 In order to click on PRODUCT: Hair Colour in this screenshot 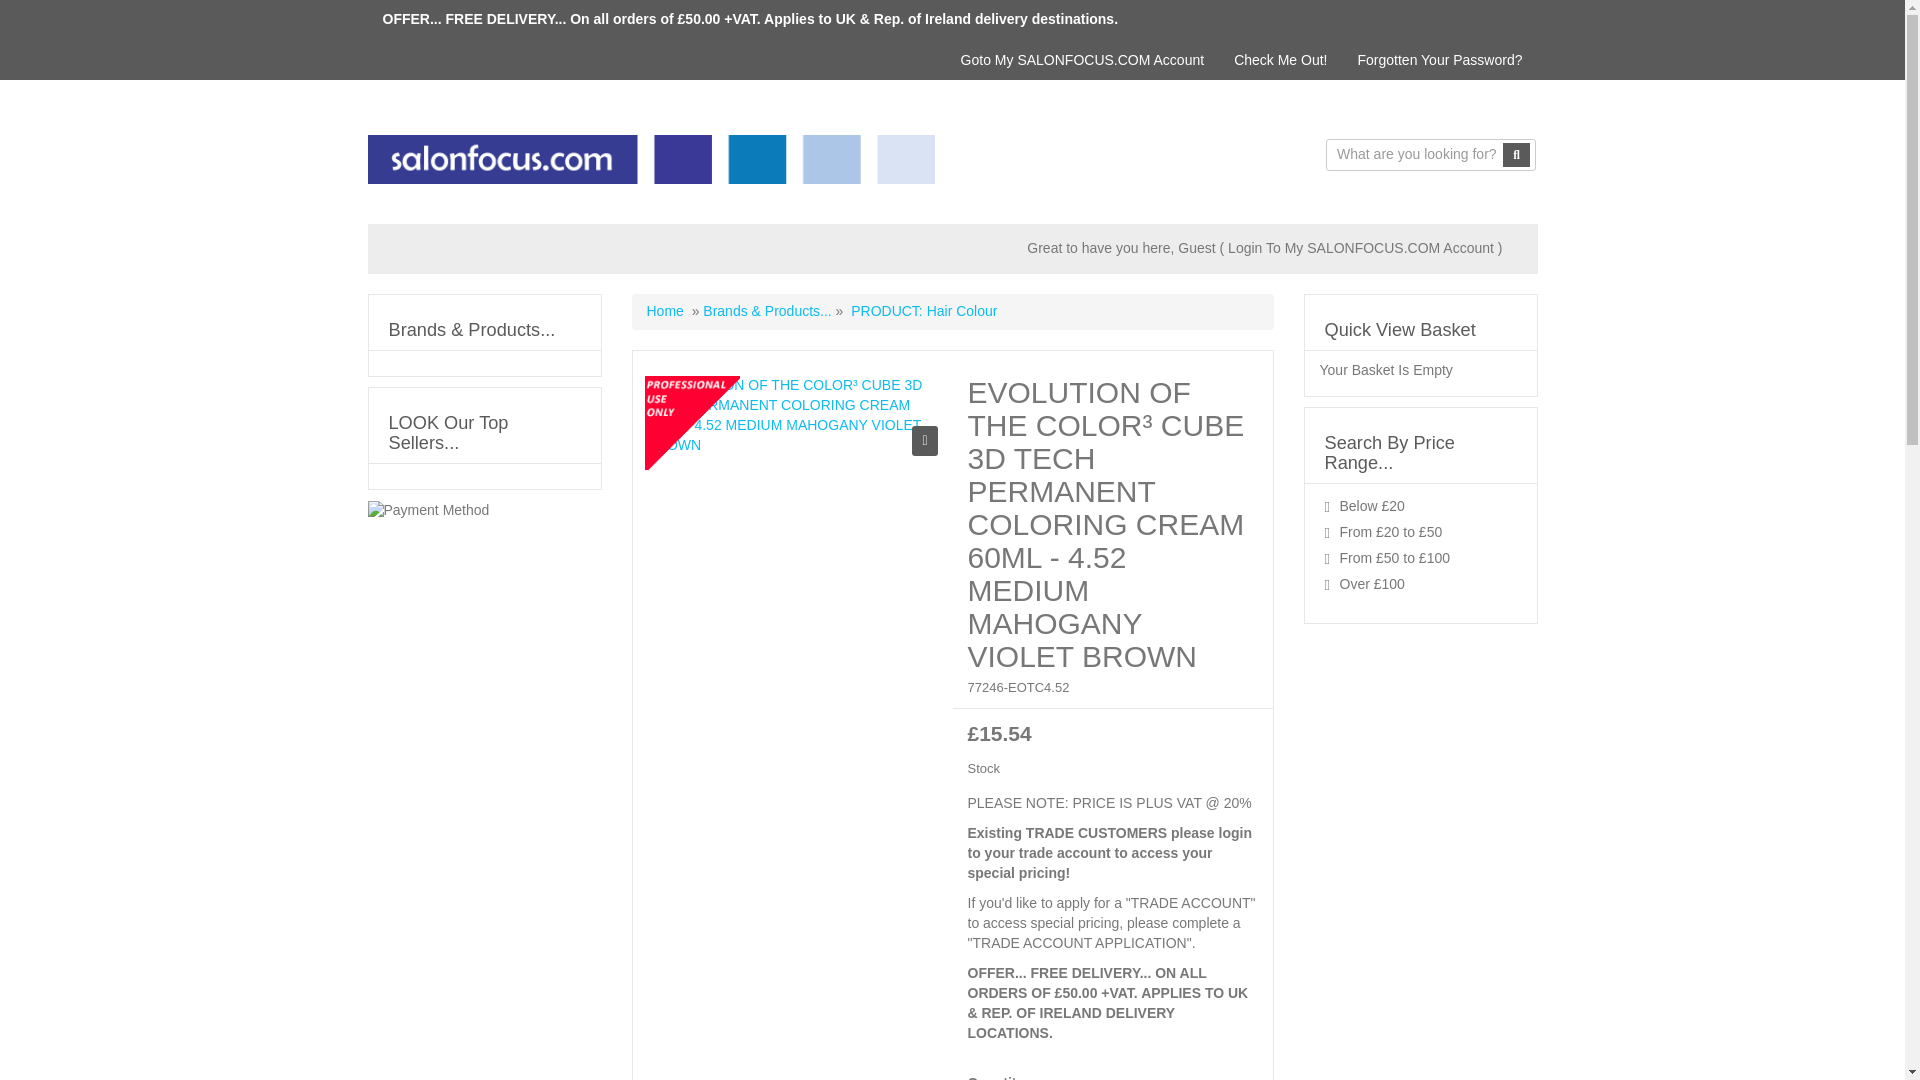, I will do `click(923, 310)`.